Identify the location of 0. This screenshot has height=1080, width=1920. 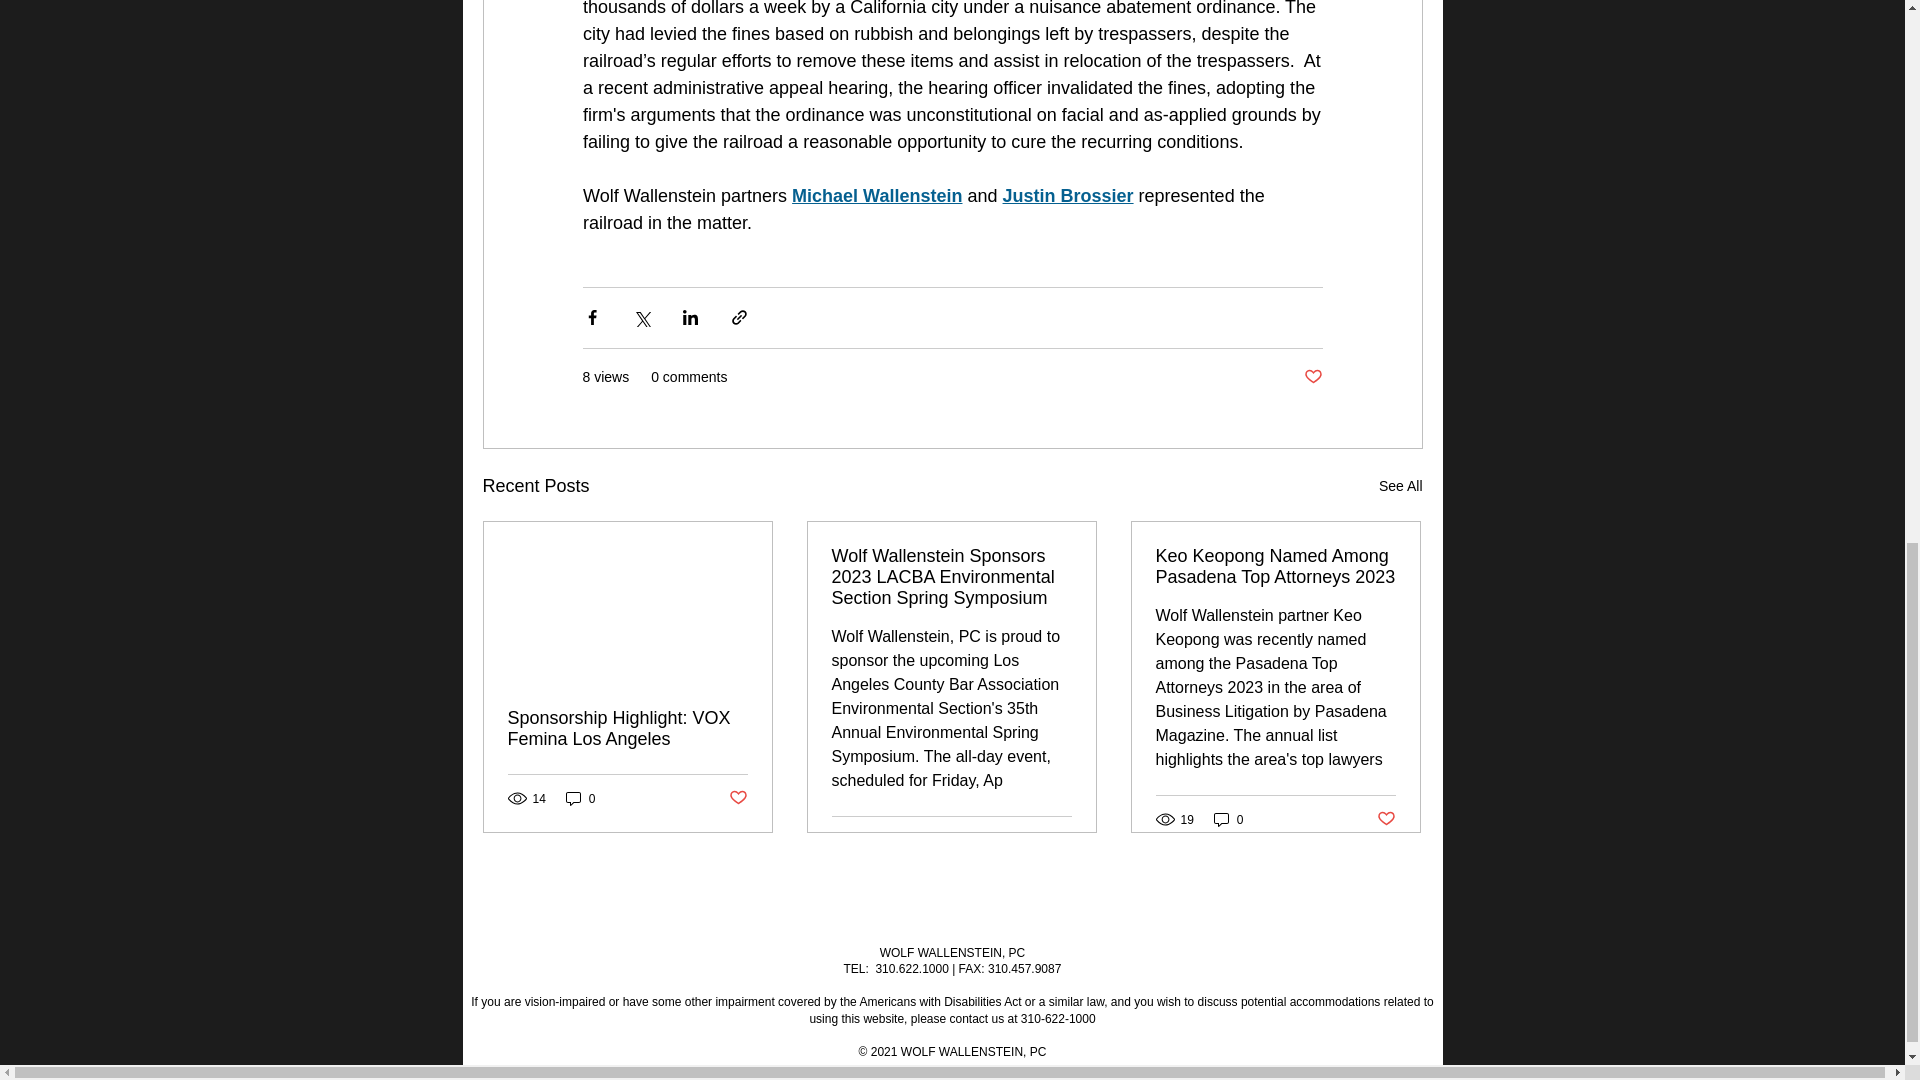
(580, 798).